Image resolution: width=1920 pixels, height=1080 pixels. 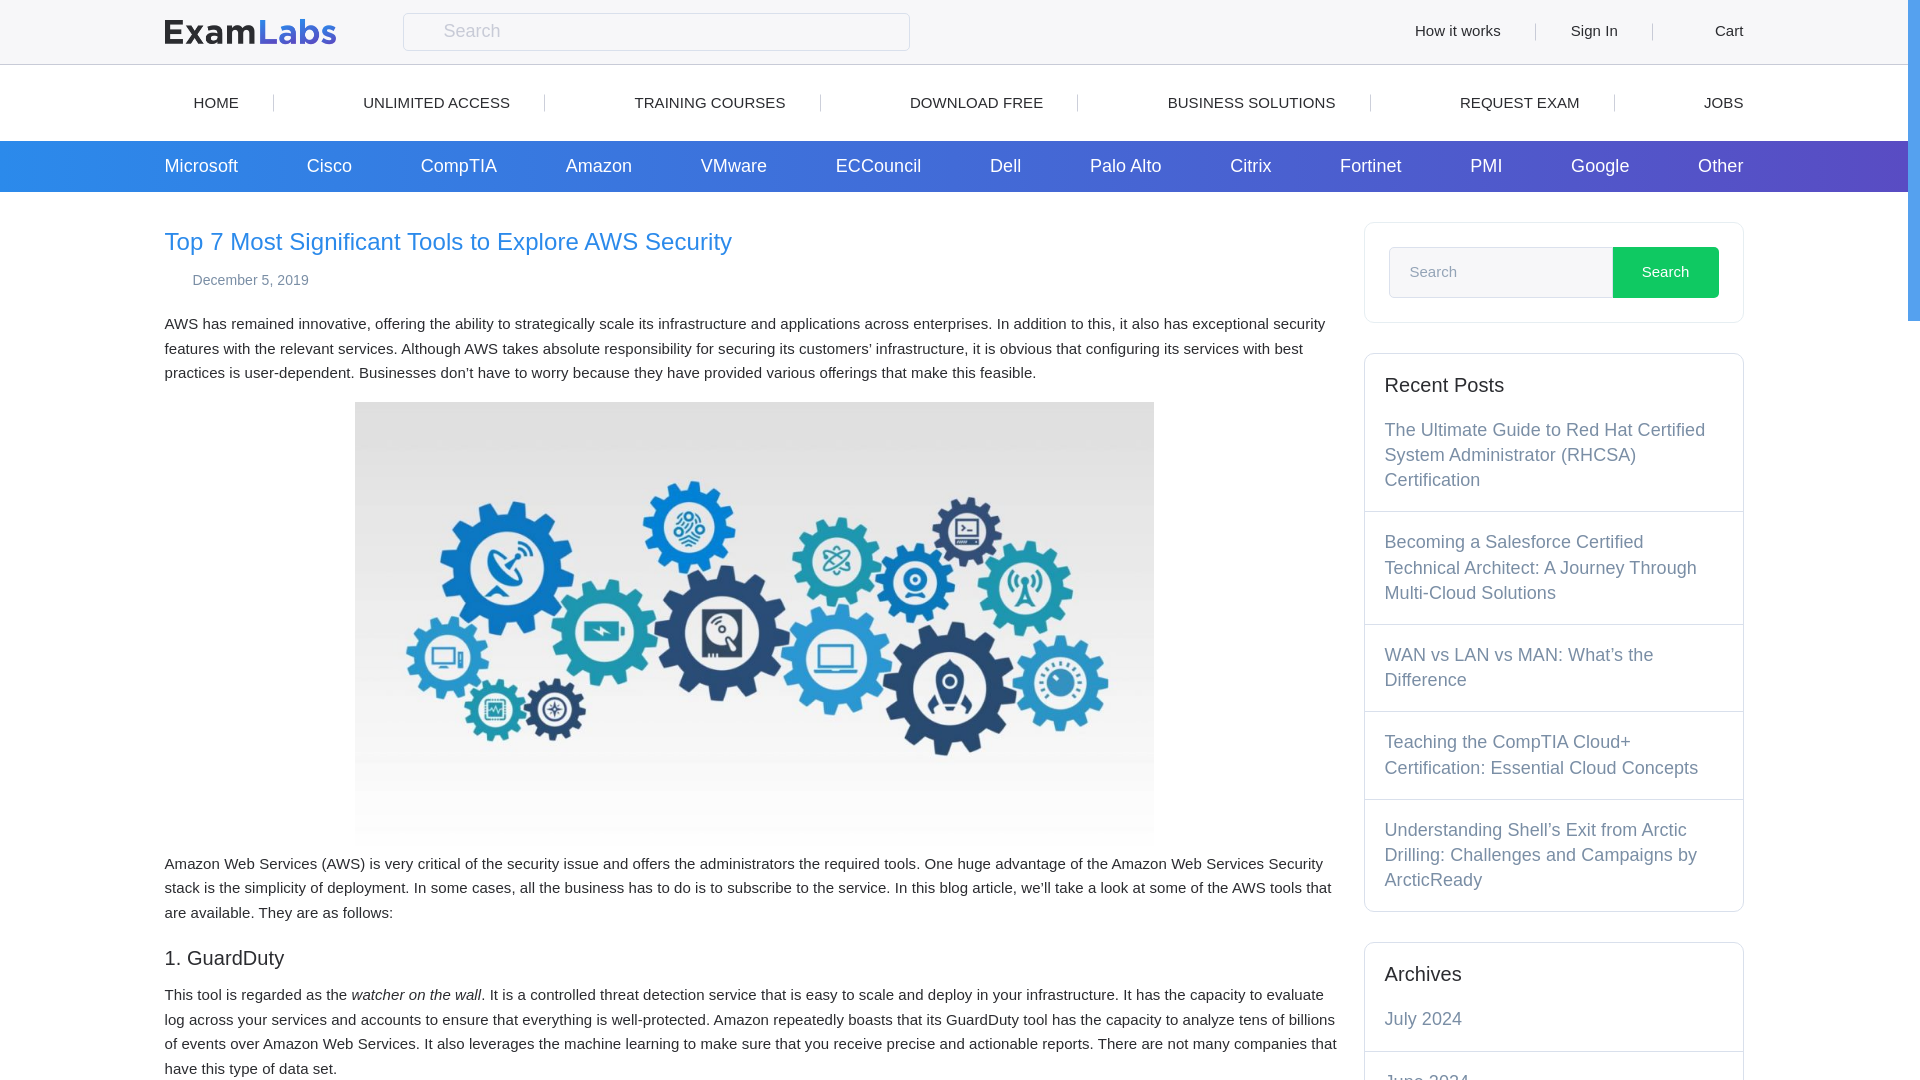 What do you see at coordinates (447, 242) in the screenshot?
I see `Top 7 Most Significant Tools to Explore AWS Security` at bounding box center [447, 242].